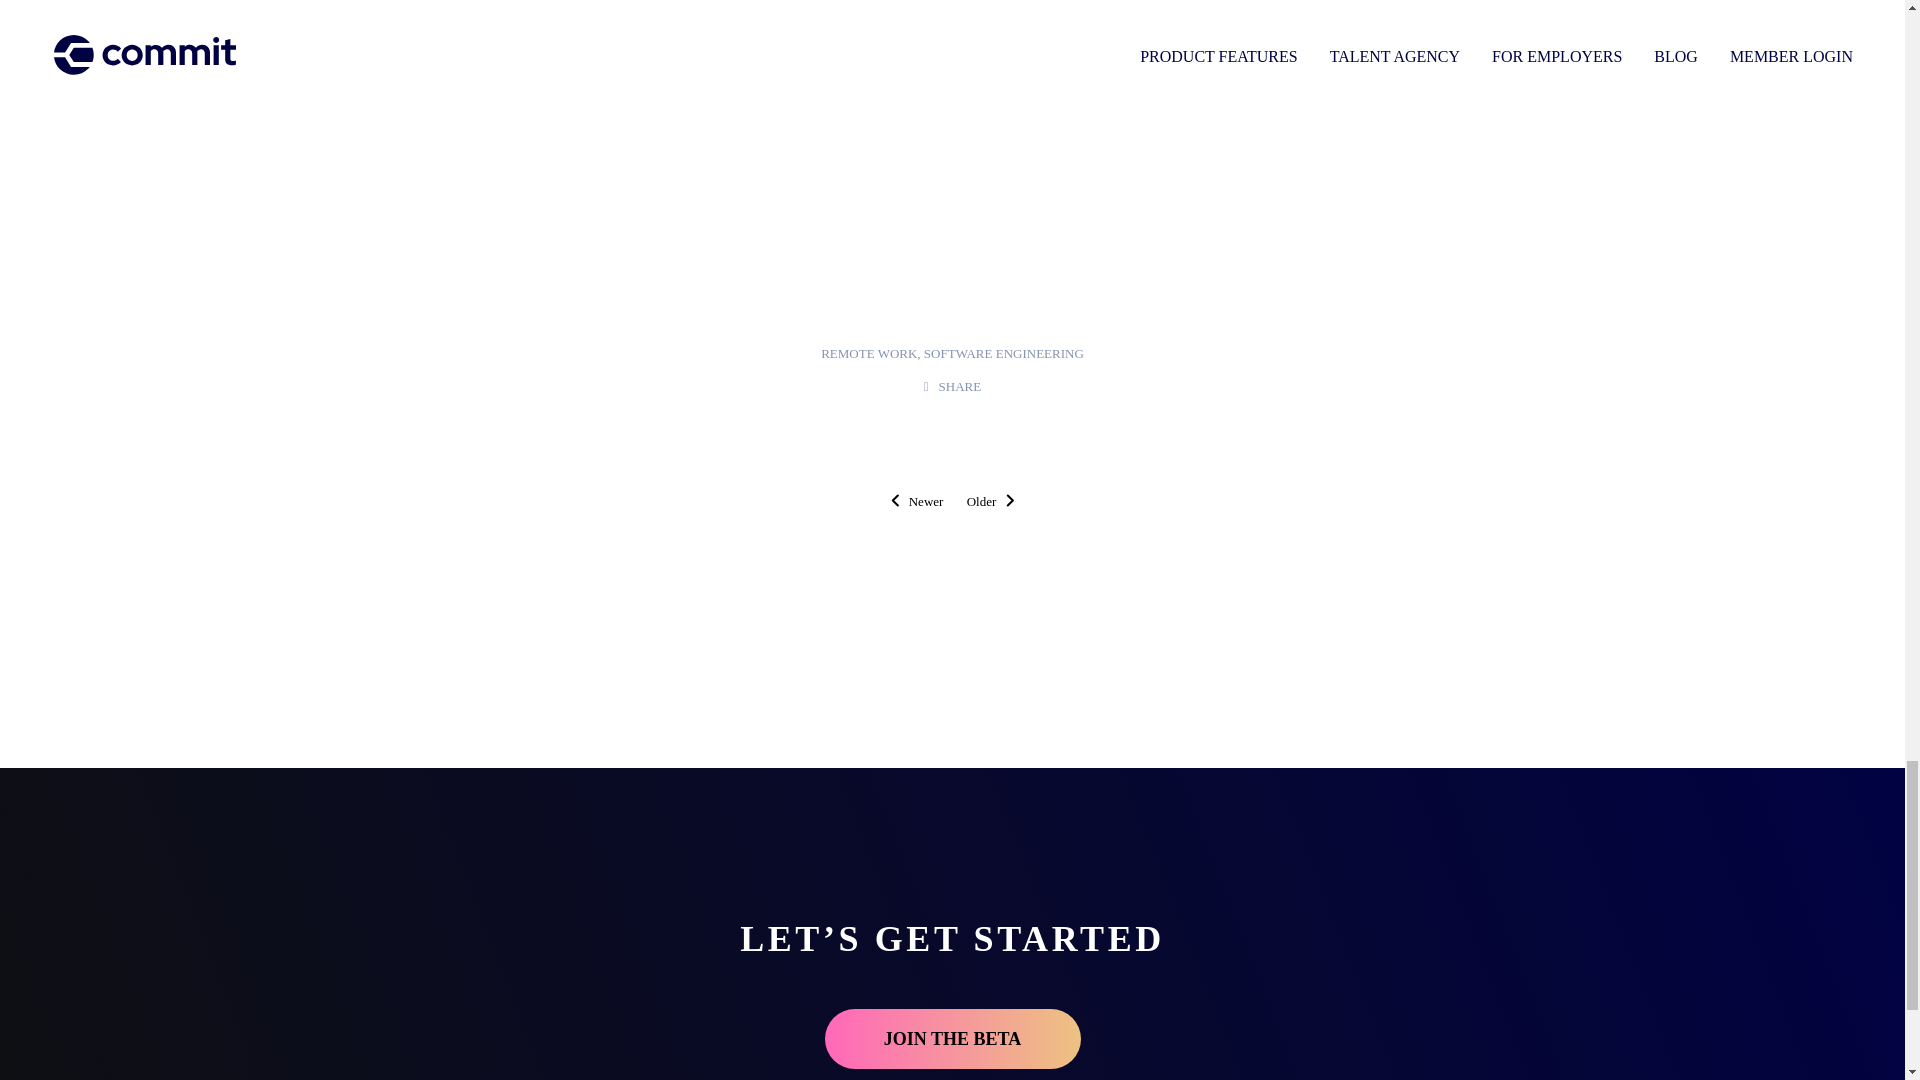 The width and height of the screenshot is (1920, 1080). What do you see at coordinates (1004, 352) in the screenshot?
I see `SOFTWARE ENGINEERING` at bounding box center [1004, 352].